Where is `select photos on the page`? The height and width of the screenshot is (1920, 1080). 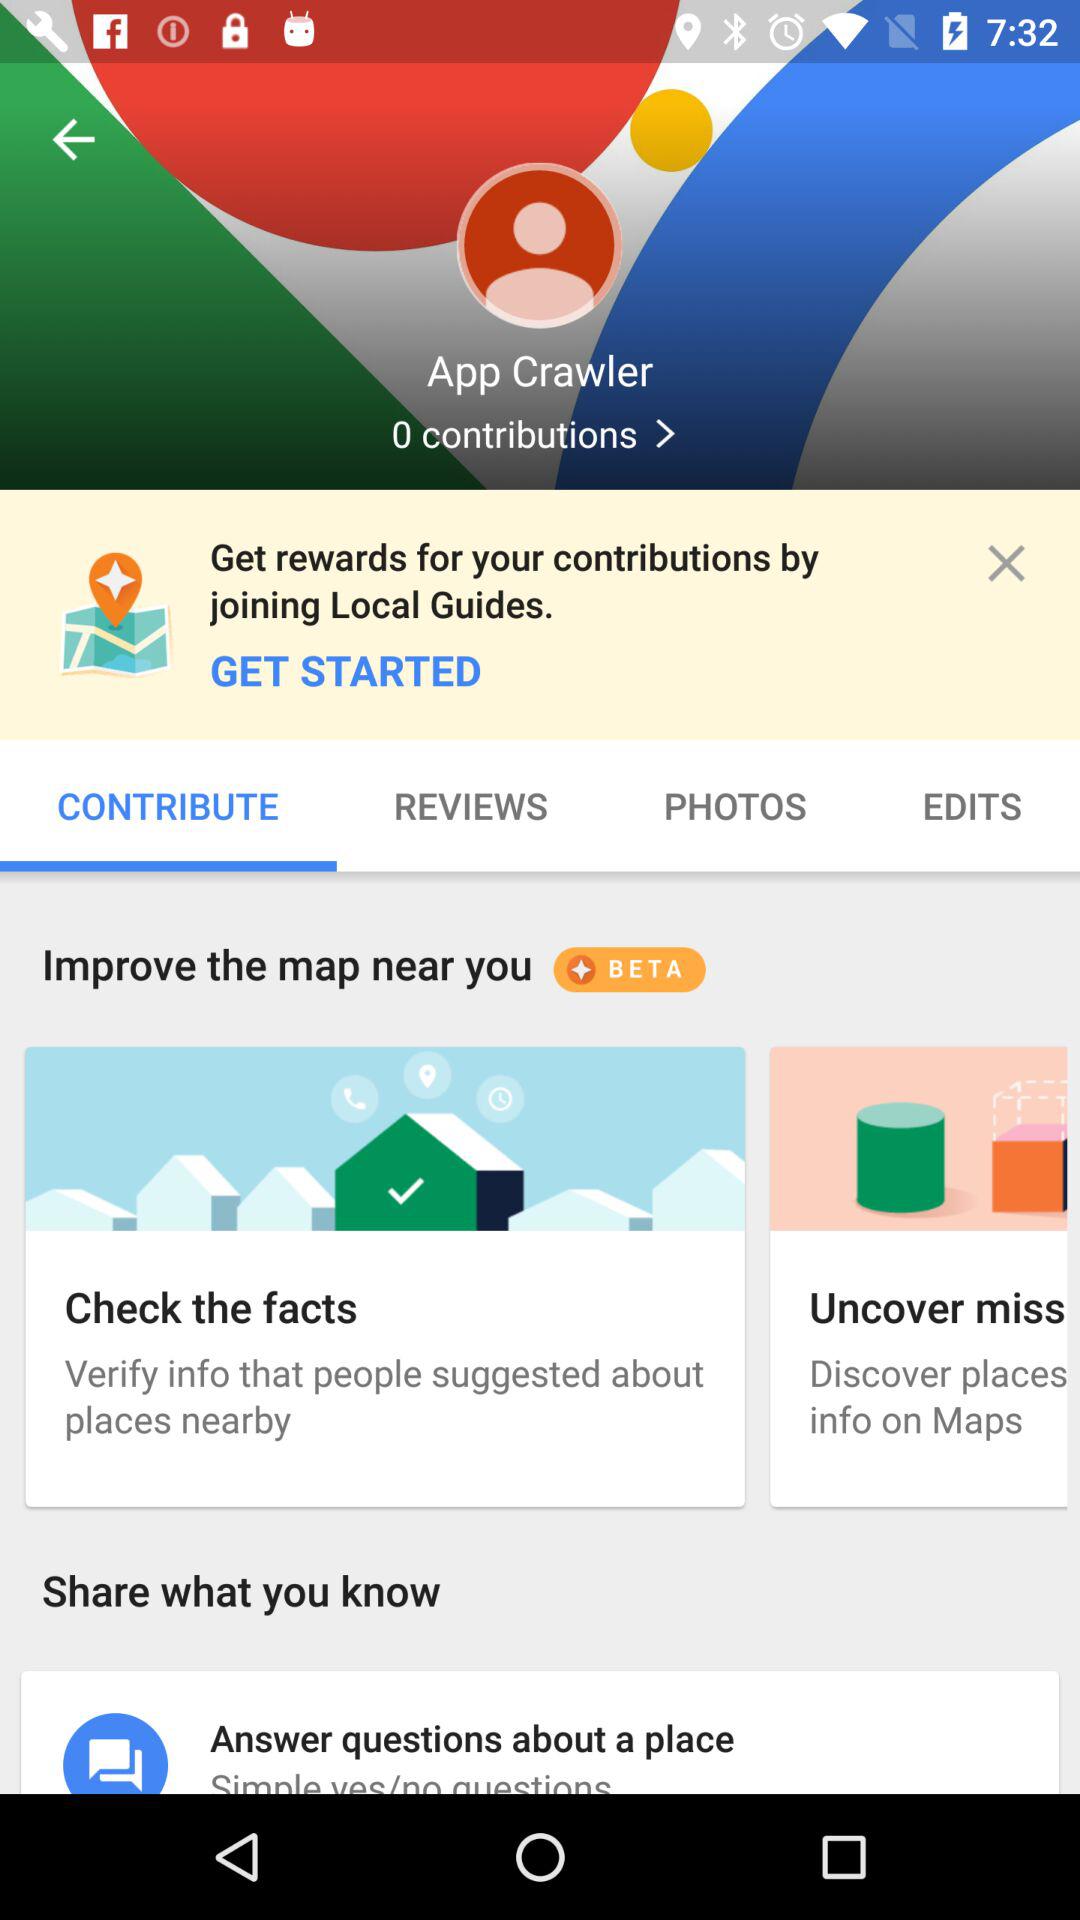 select photos on the page is located at coordinates (735, 805).